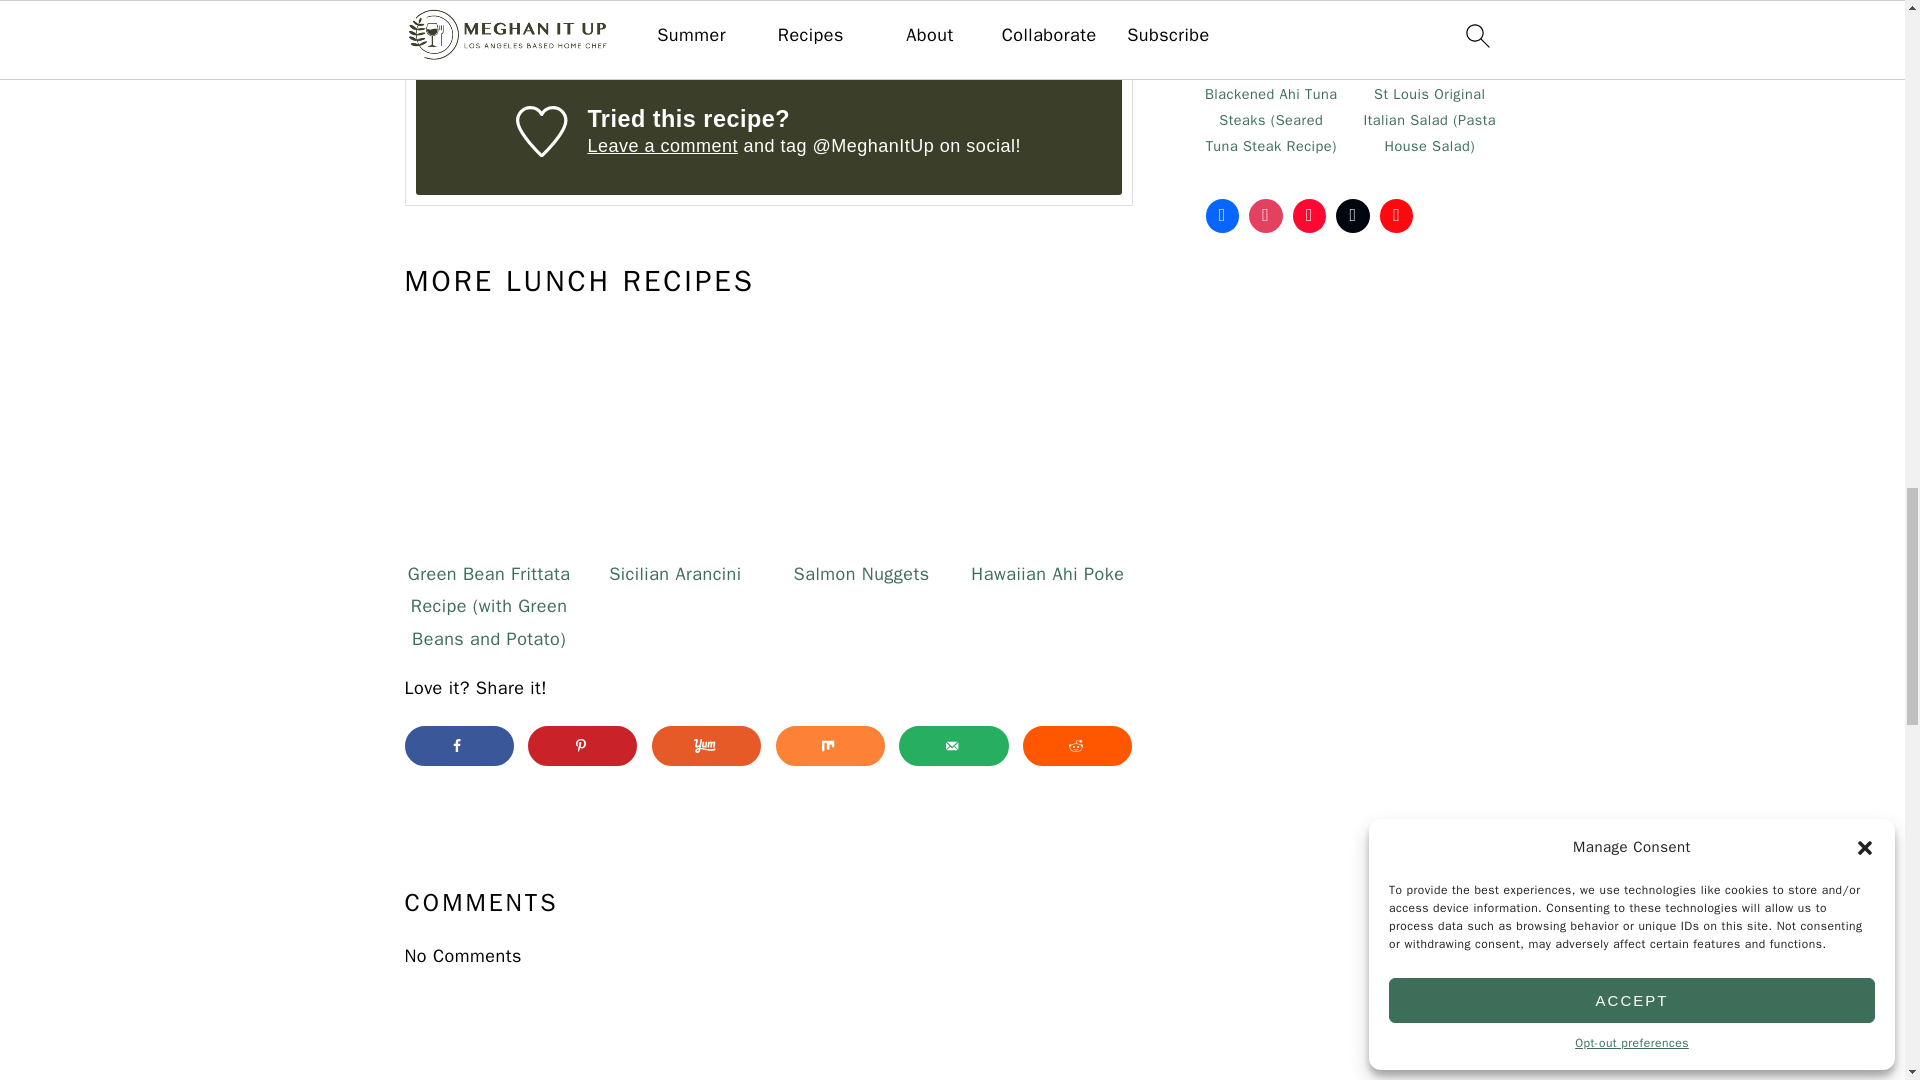  Describe the element at coordinates (706, 745) in the screenshot. I see `Share on Yummly` at that location.